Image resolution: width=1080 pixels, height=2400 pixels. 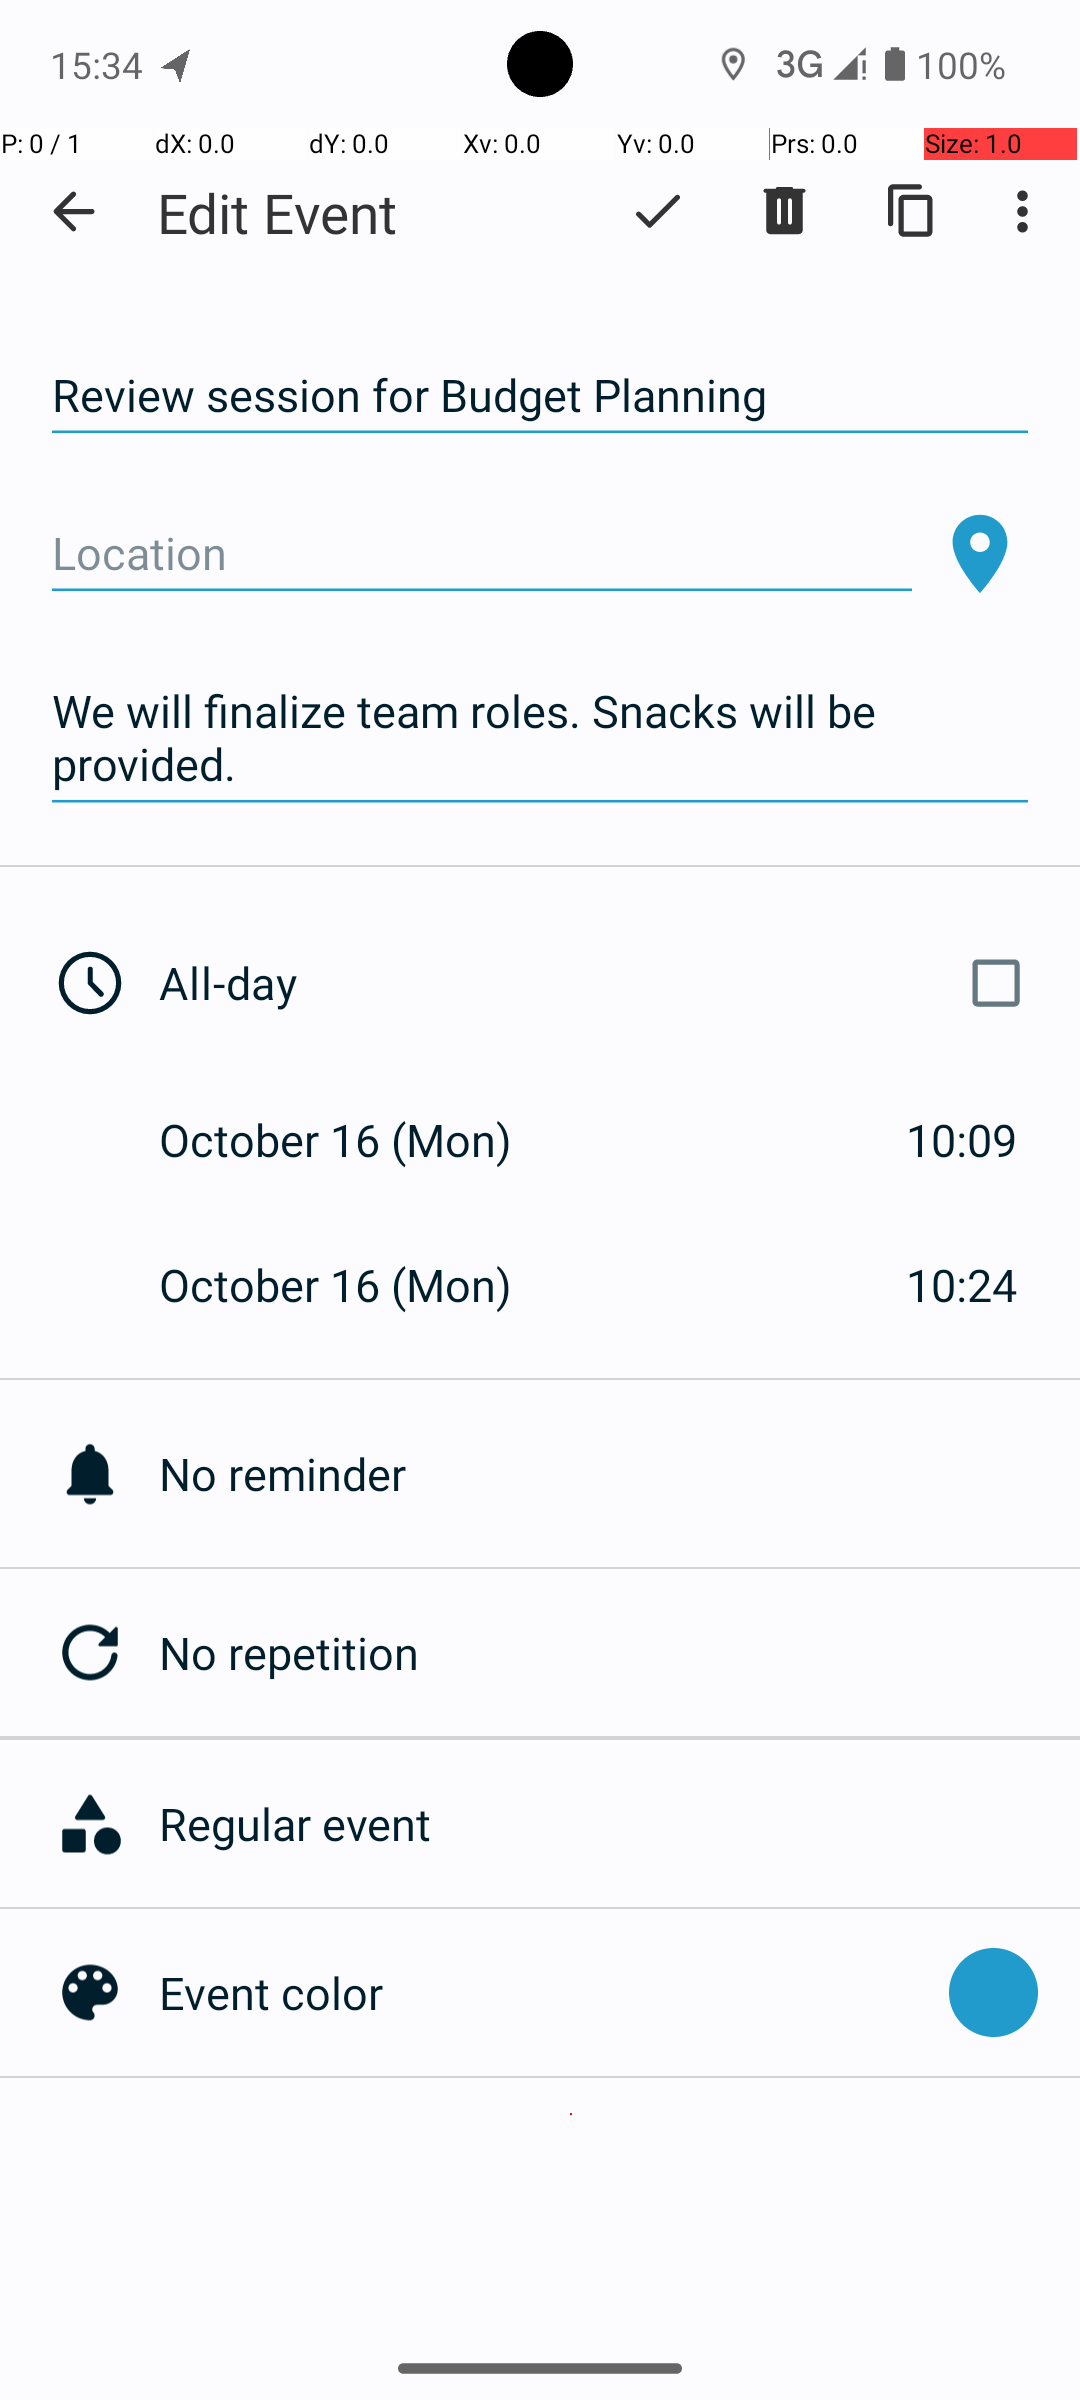 I want to click on October 16 (Mon), so click(x=356, y=1140).